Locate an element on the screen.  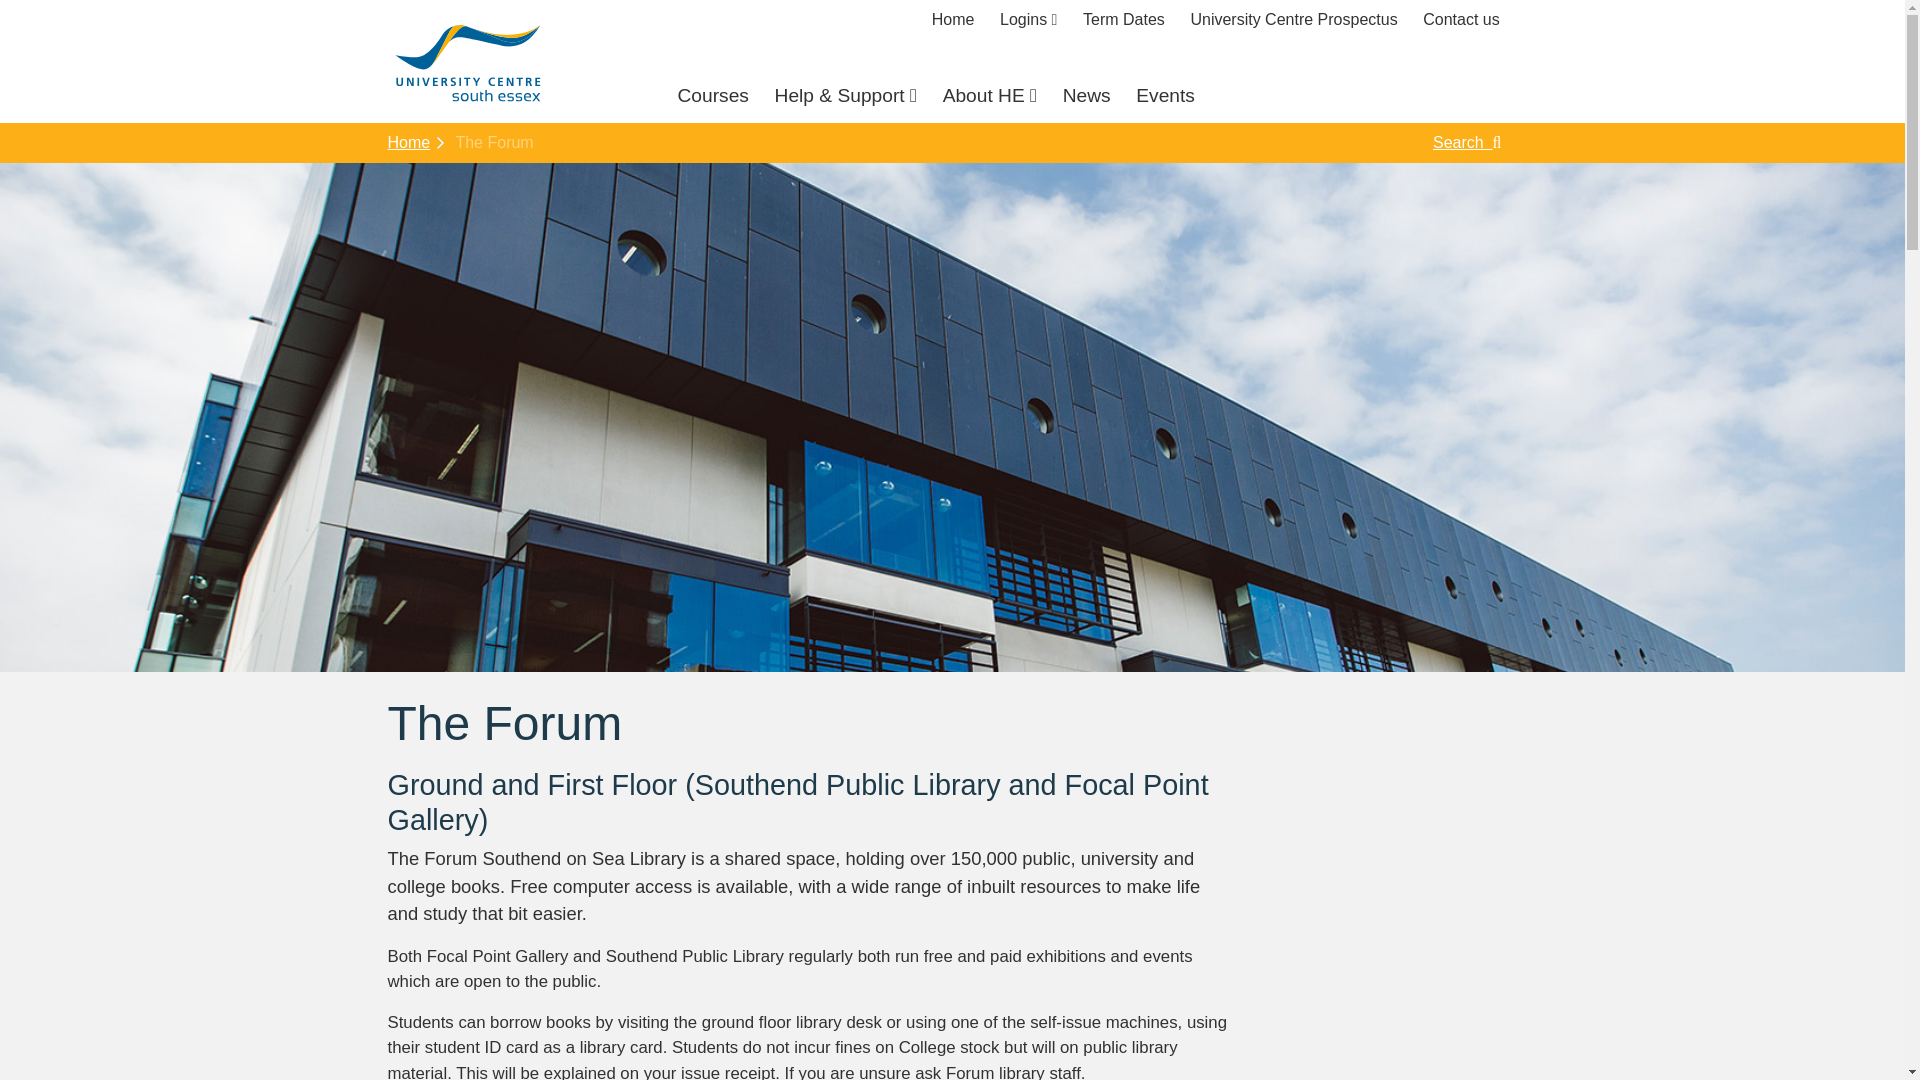
Home is located at coordinates (953, 20).